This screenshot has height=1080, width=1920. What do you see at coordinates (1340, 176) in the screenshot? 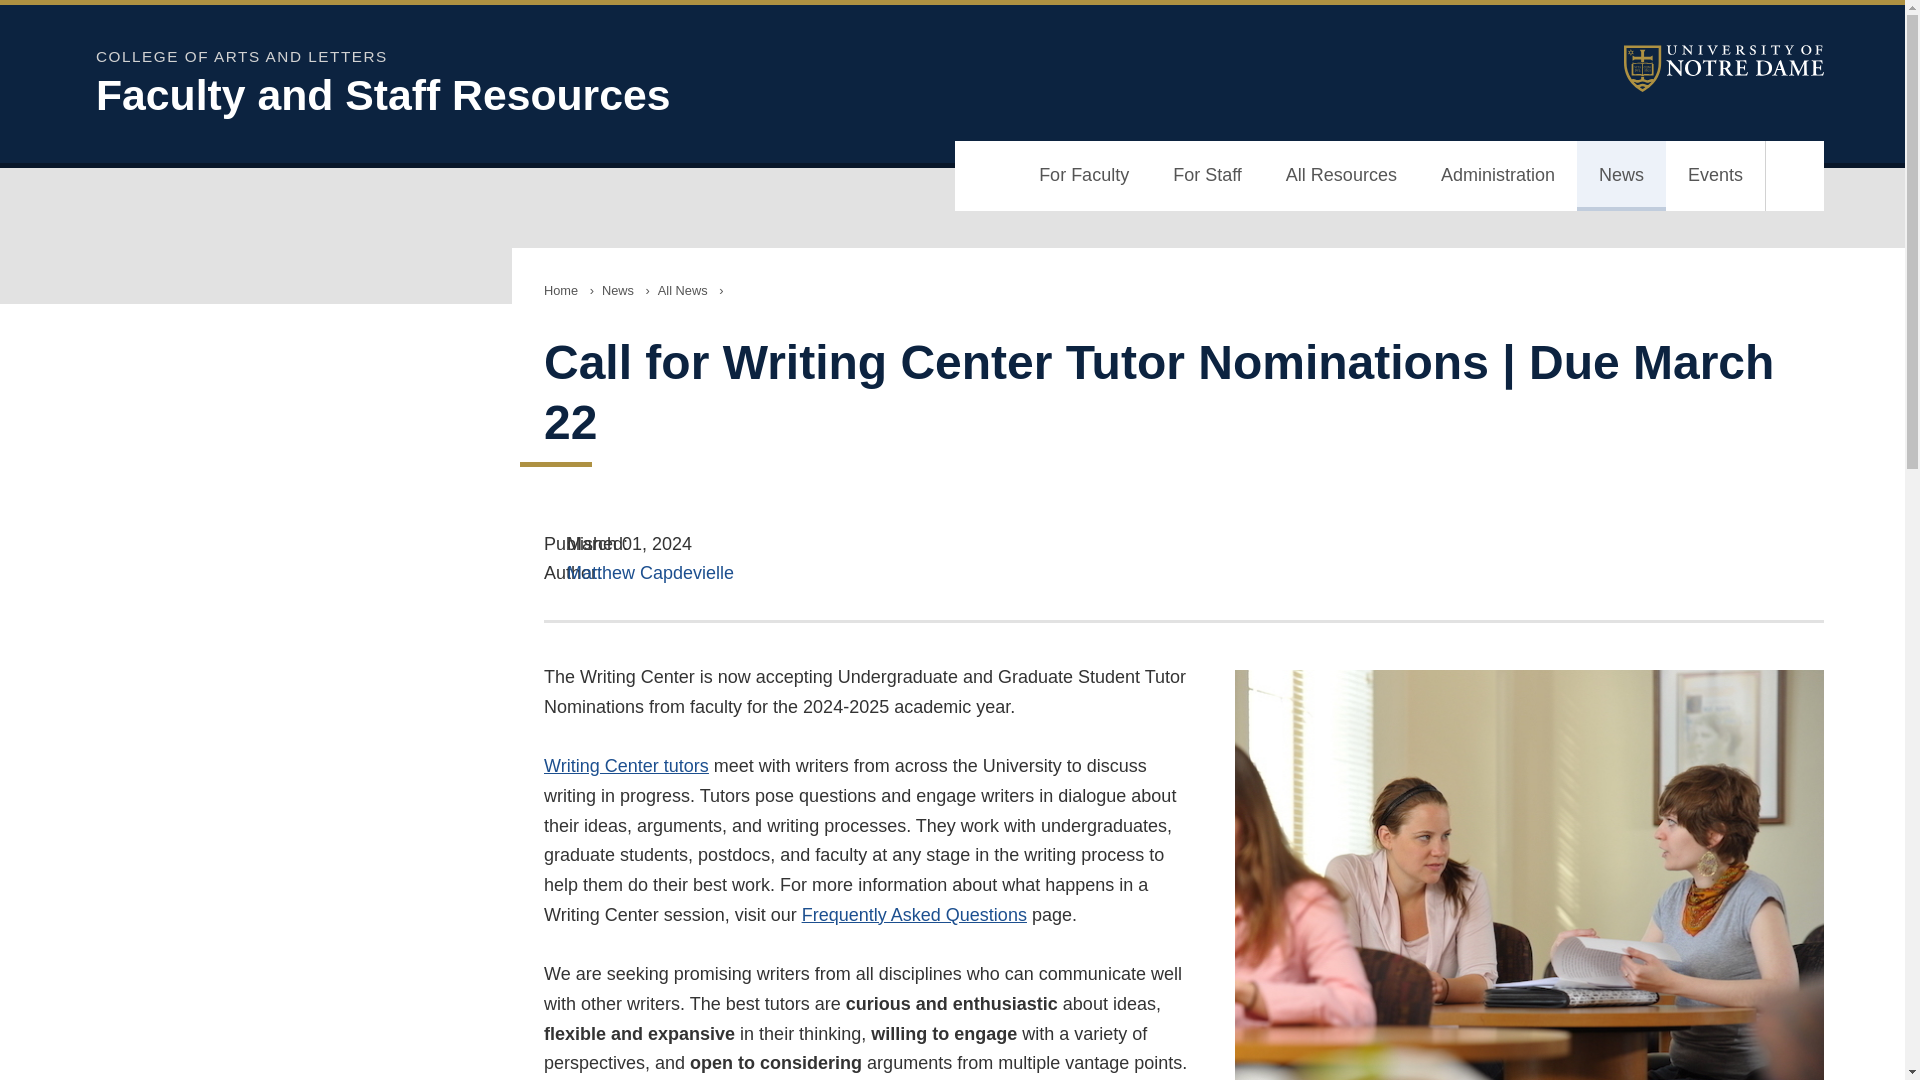
I see `All Resources` at bounding box center [1340, 176].